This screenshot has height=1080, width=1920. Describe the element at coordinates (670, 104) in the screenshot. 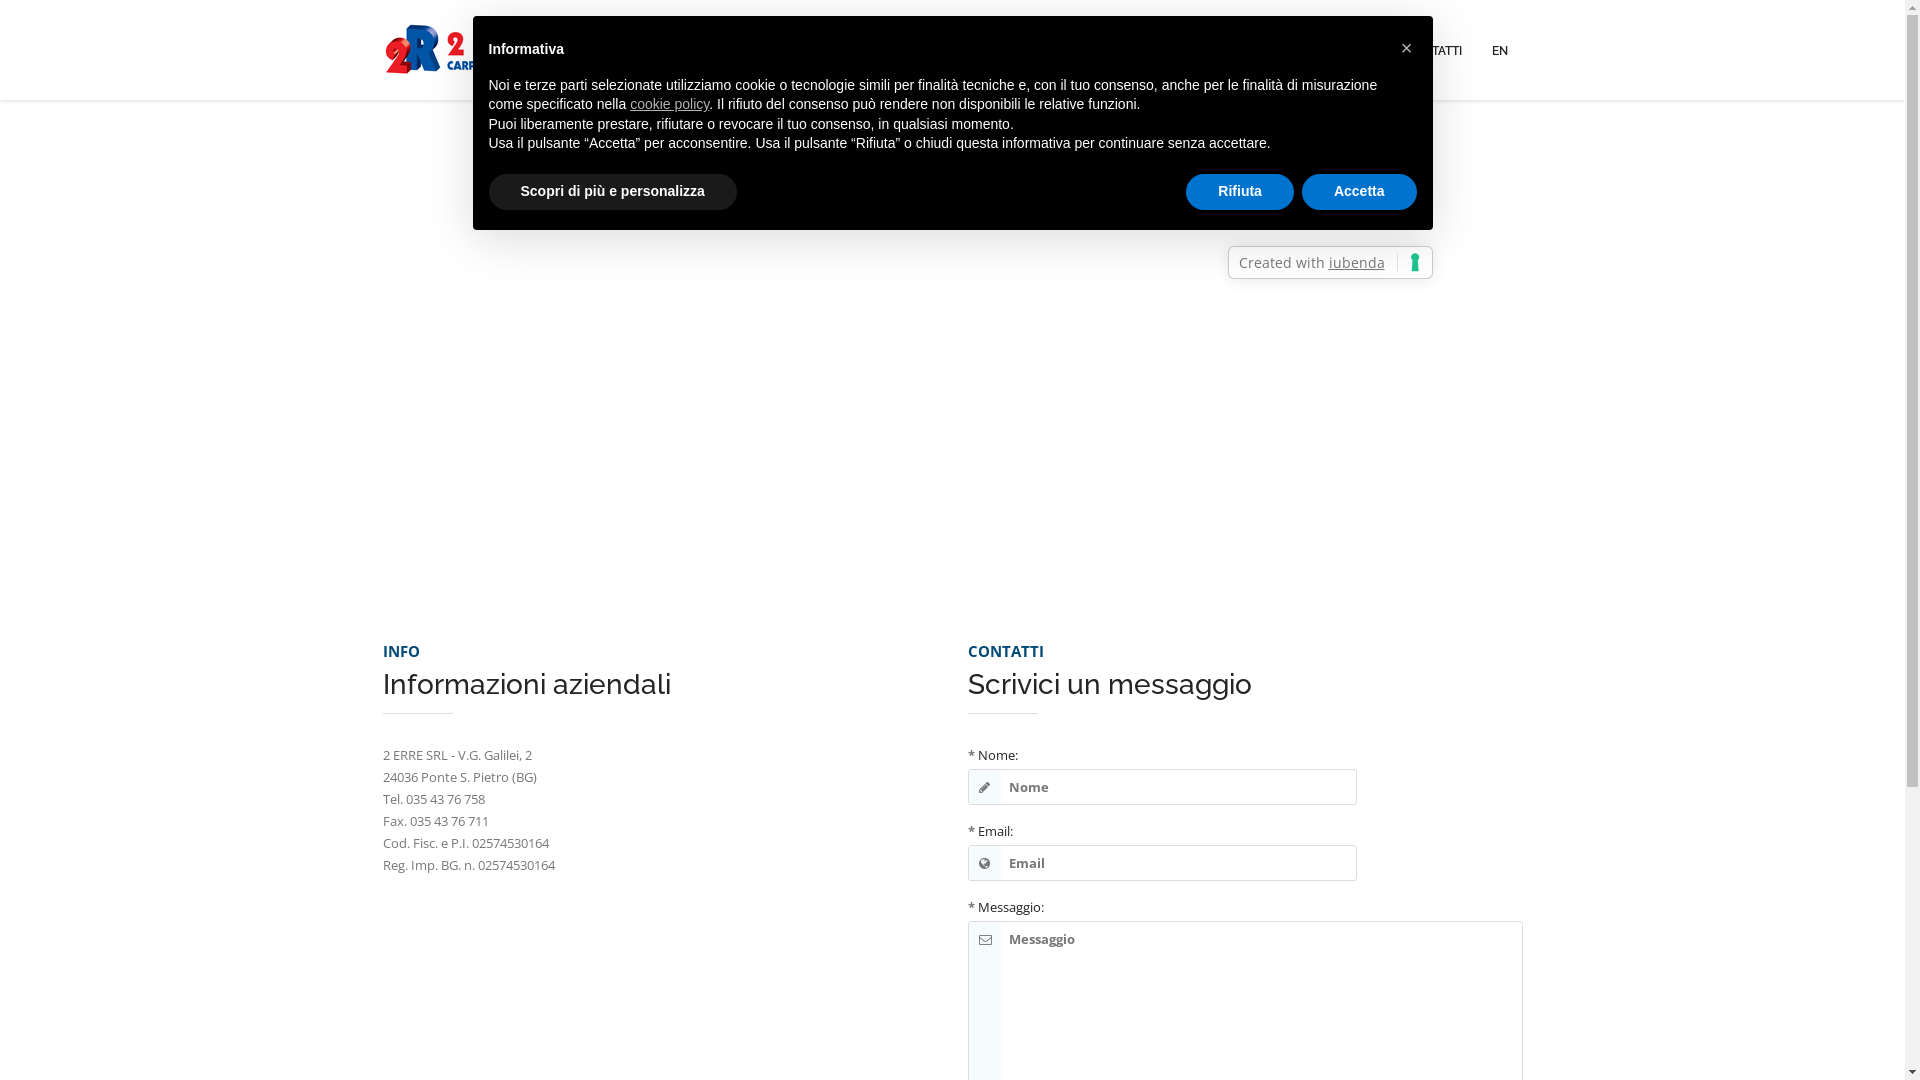

I see `cookie policy` at that location.